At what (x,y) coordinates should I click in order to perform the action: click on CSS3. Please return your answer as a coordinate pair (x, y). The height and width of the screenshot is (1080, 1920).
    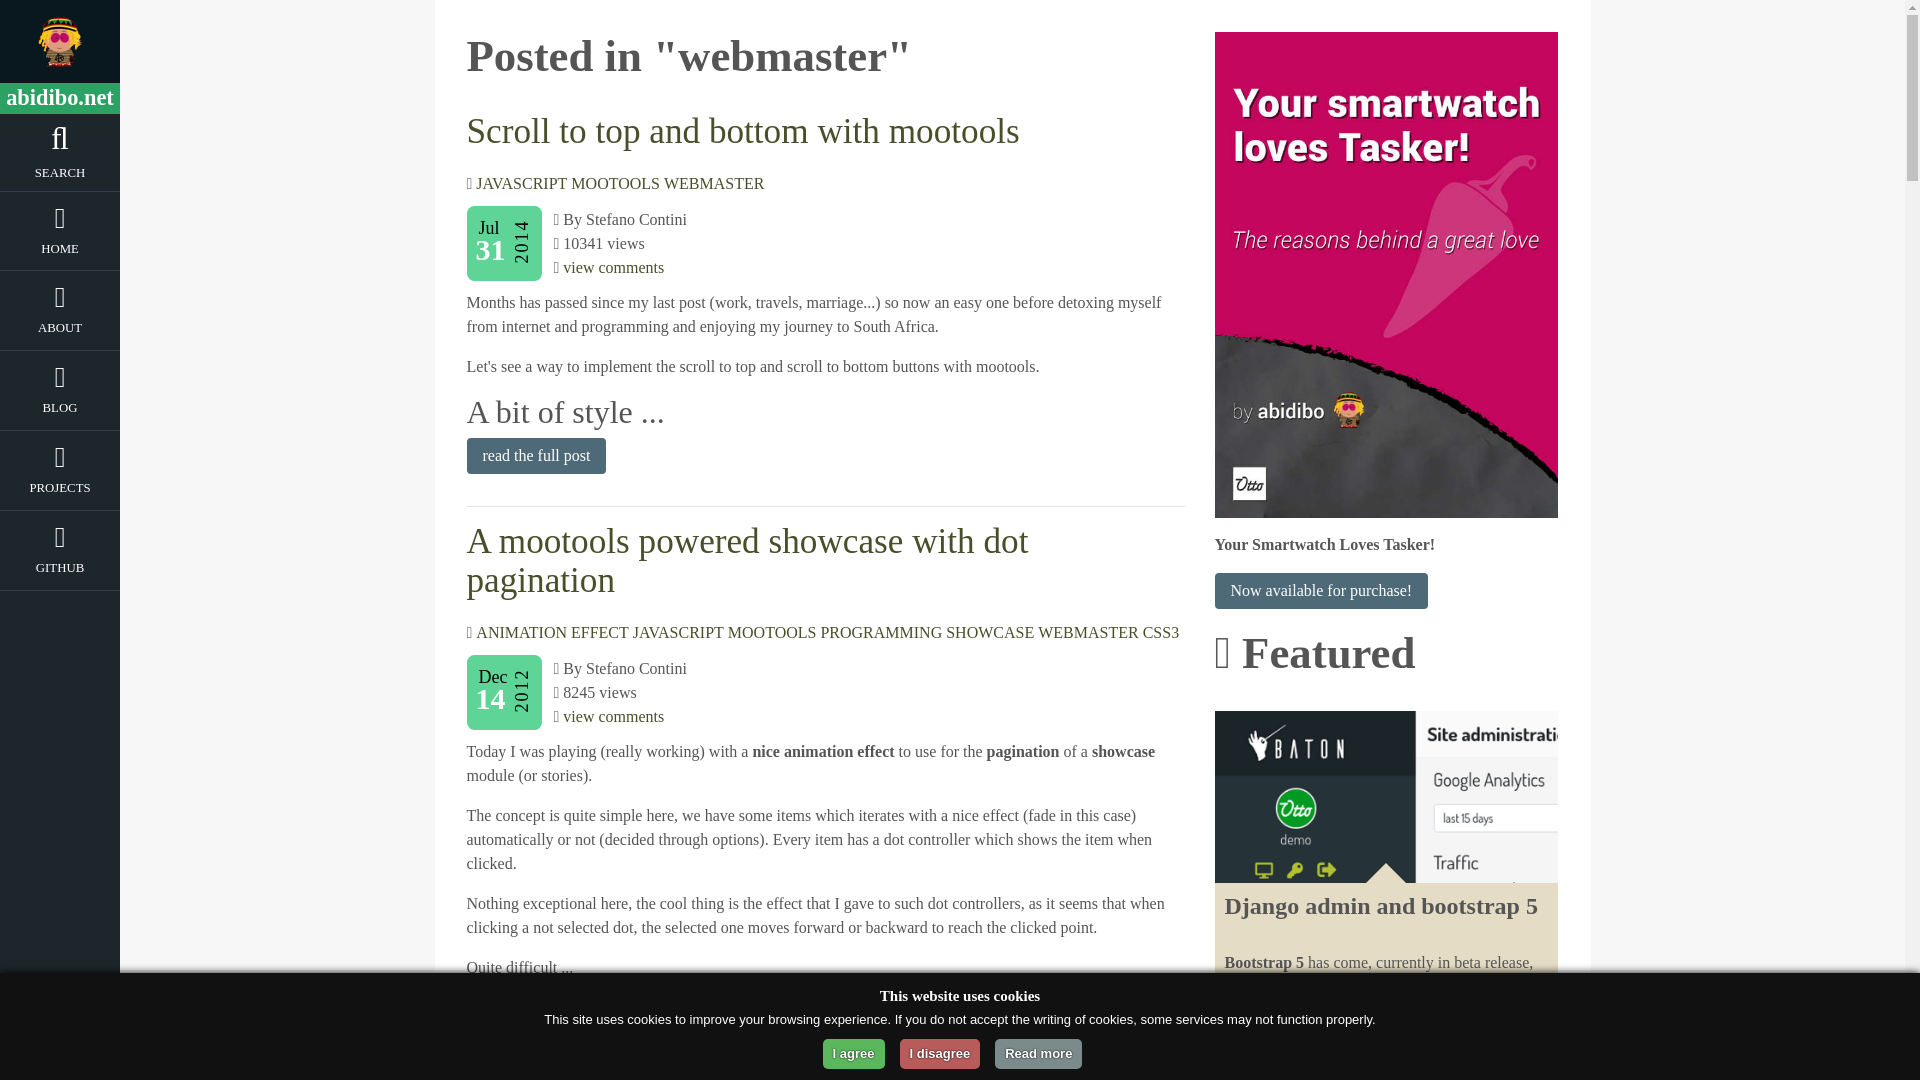
    Looking at the image, I should click on (1160, 632).